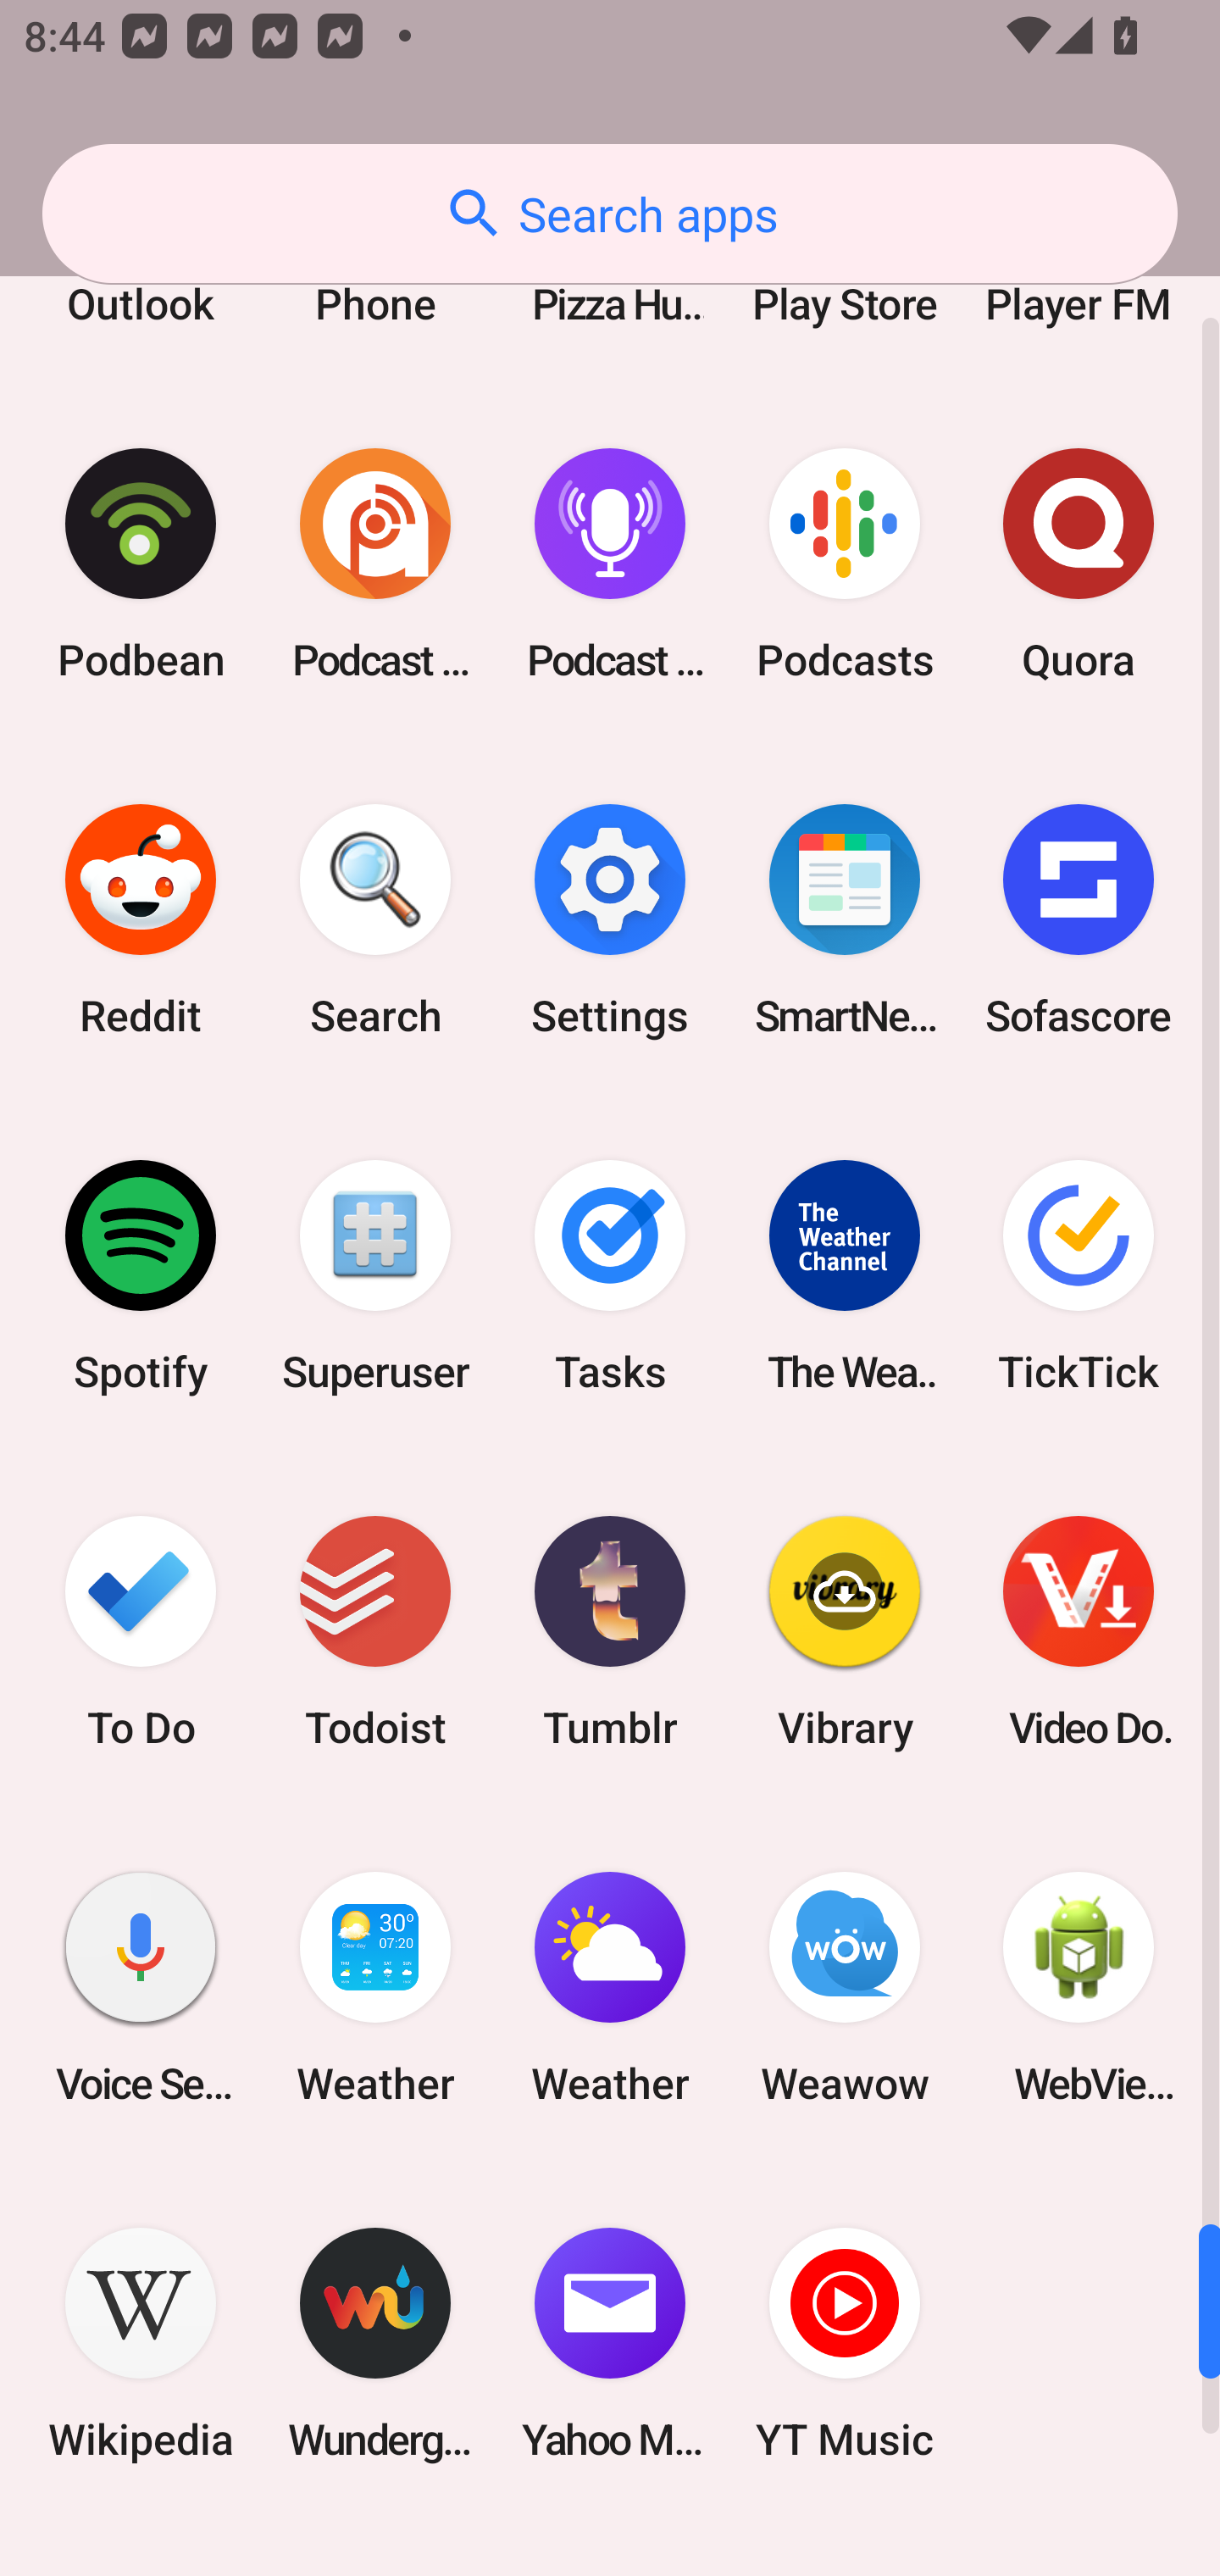 The width and height of the screenshot is (1220, 2576). Describe the element at coordinates (141, 1274) in the screenshot. I see `Spotify` at that location.